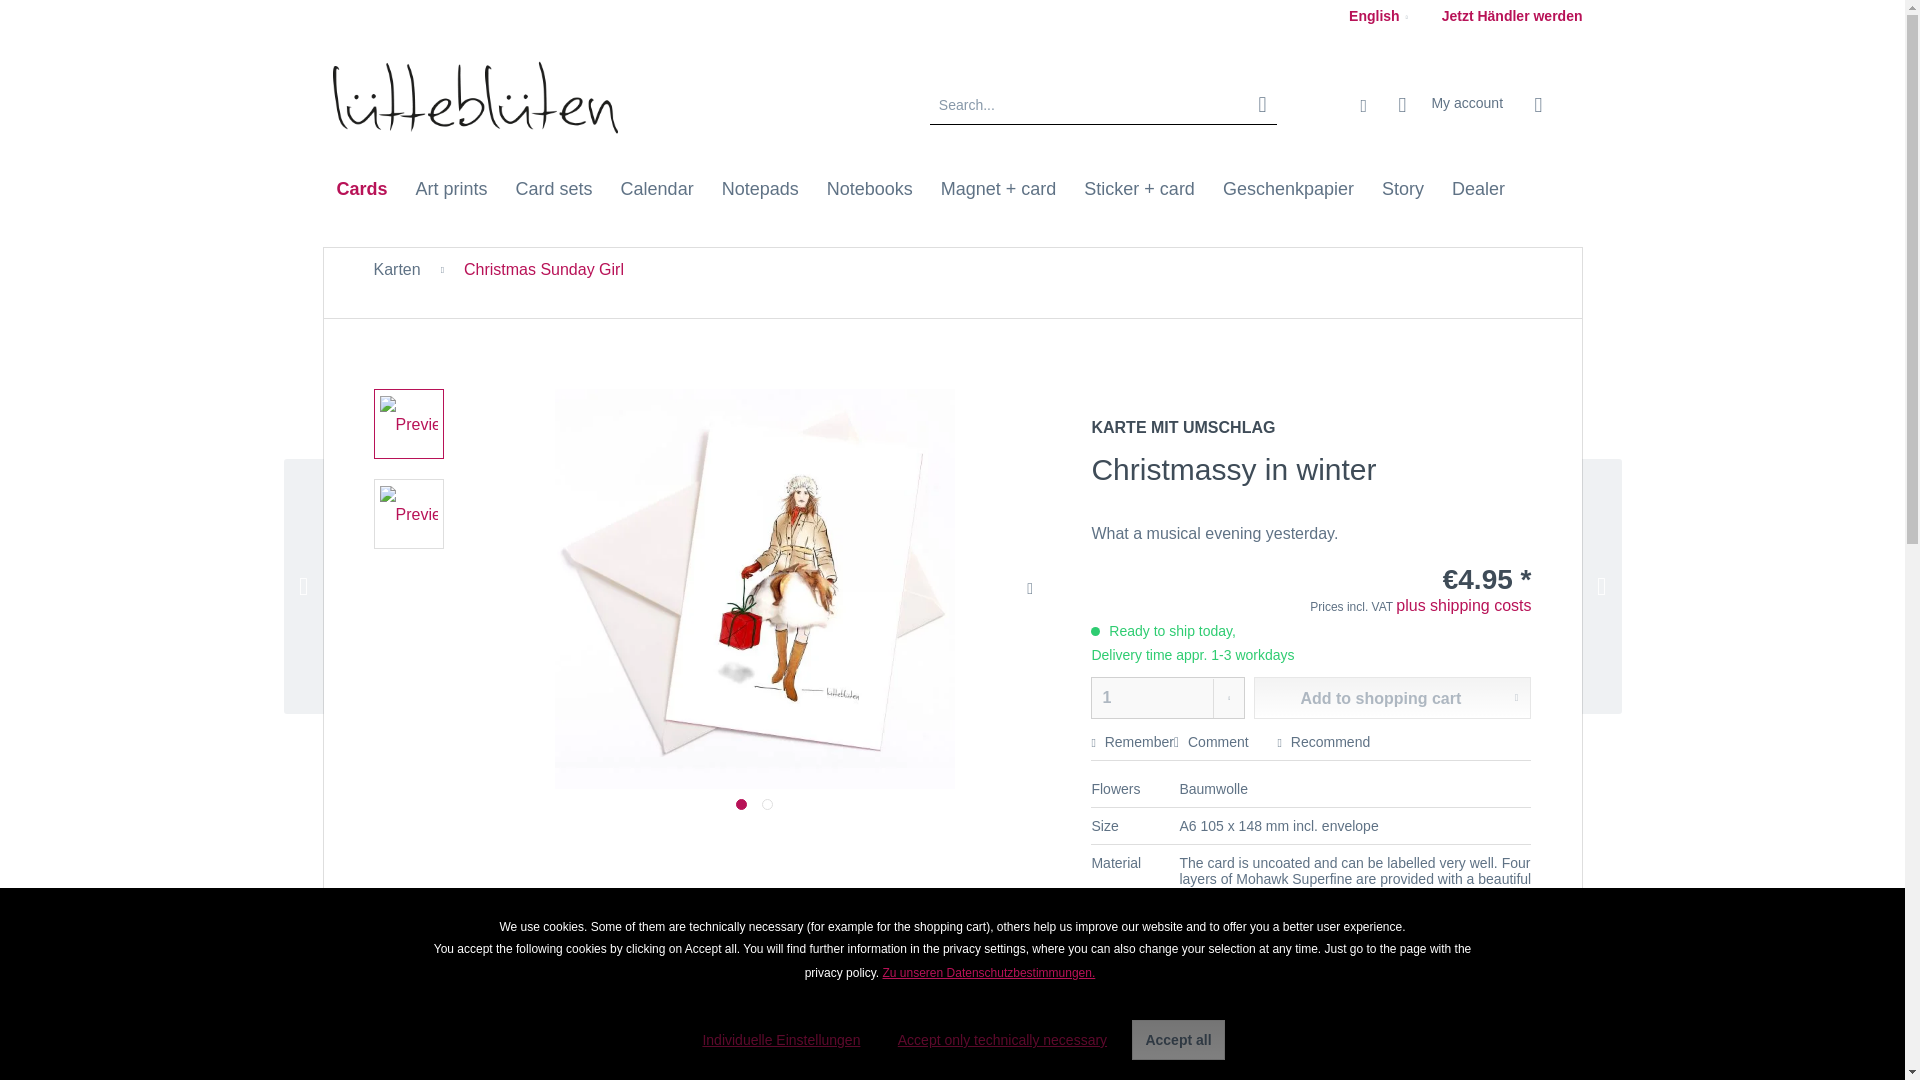 The image size is (1920, 1080). Describe the element at coordinates (451, 188) in the screenshot. I see `Art prints` at that location.